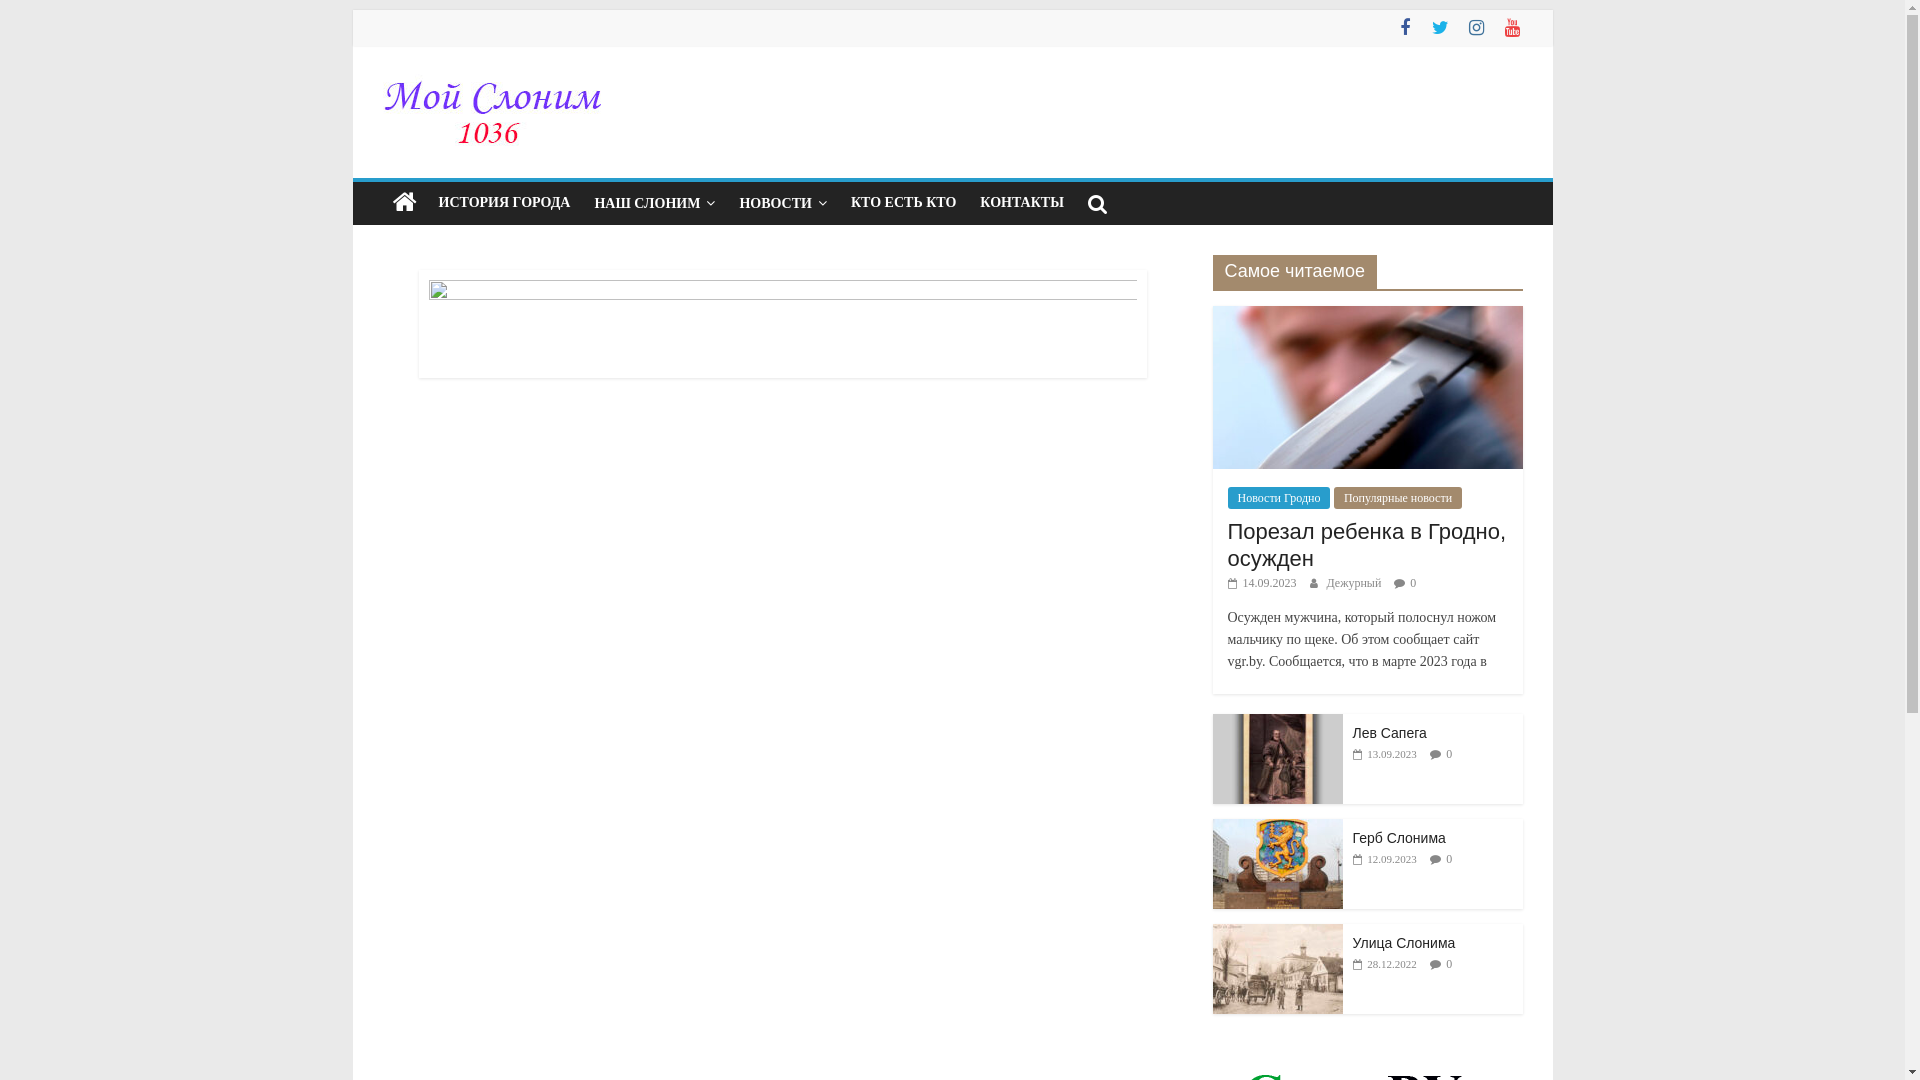 Image resolution: width=1920 pixels, height=1080 pixels. What do you see at coordinates (1449, 964) in the screenshot?
I see `0` at bounding box center [1449, 964].